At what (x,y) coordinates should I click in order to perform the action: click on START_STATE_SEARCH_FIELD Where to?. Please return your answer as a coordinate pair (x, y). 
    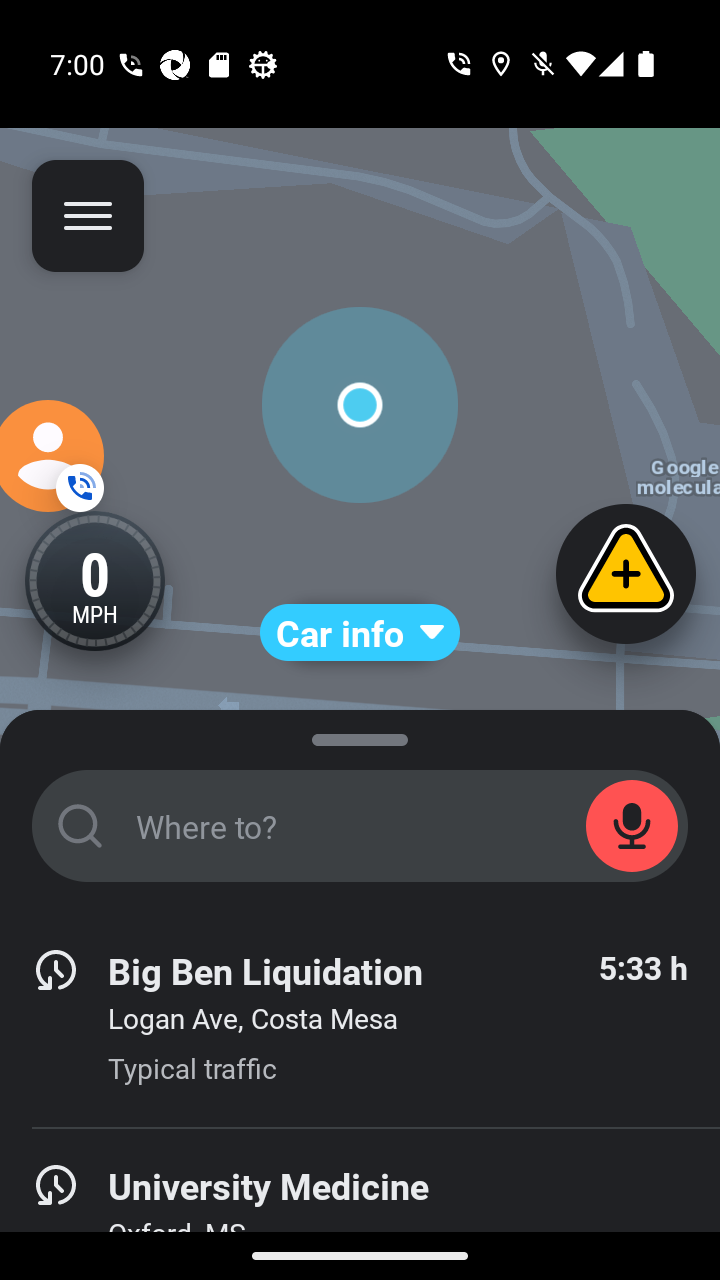
    Looking at the image, I should click on (360, 826).